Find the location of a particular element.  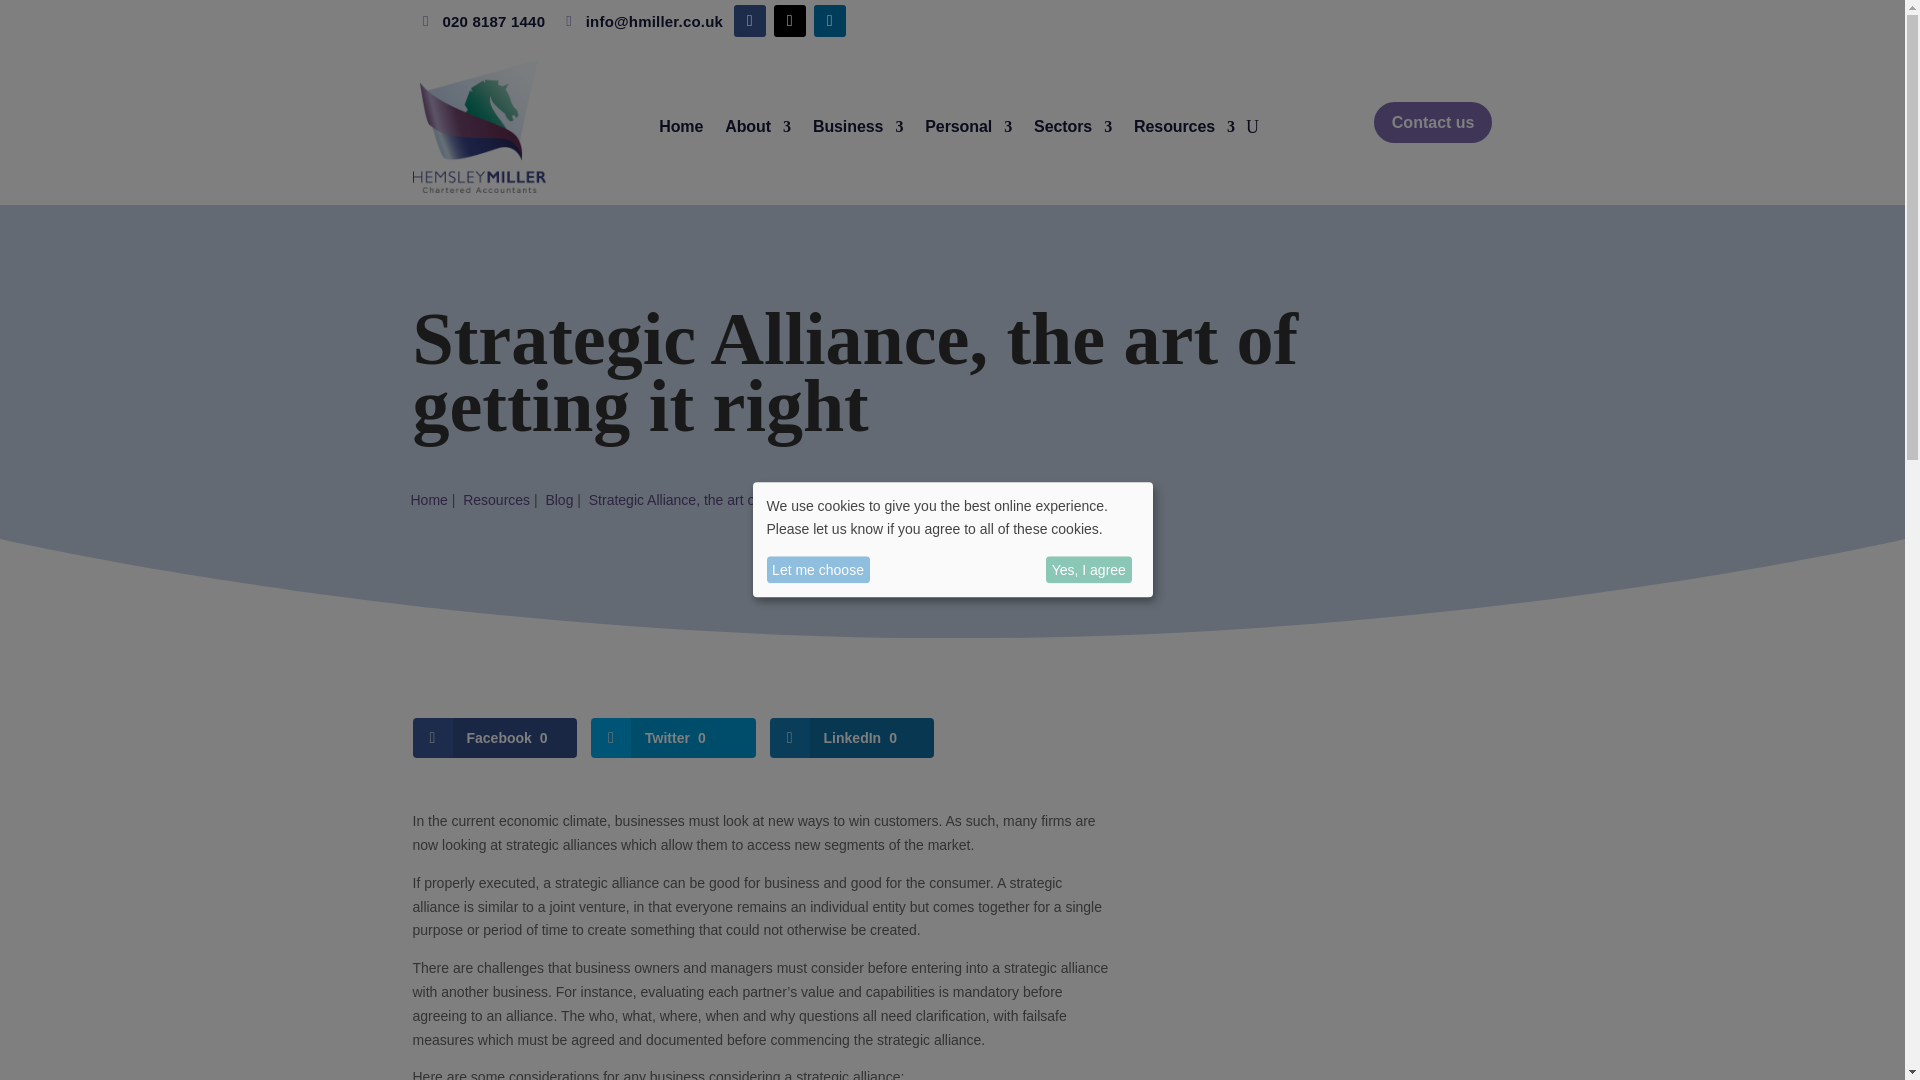

Follow on Facebook is located at coordinates (750, 20).